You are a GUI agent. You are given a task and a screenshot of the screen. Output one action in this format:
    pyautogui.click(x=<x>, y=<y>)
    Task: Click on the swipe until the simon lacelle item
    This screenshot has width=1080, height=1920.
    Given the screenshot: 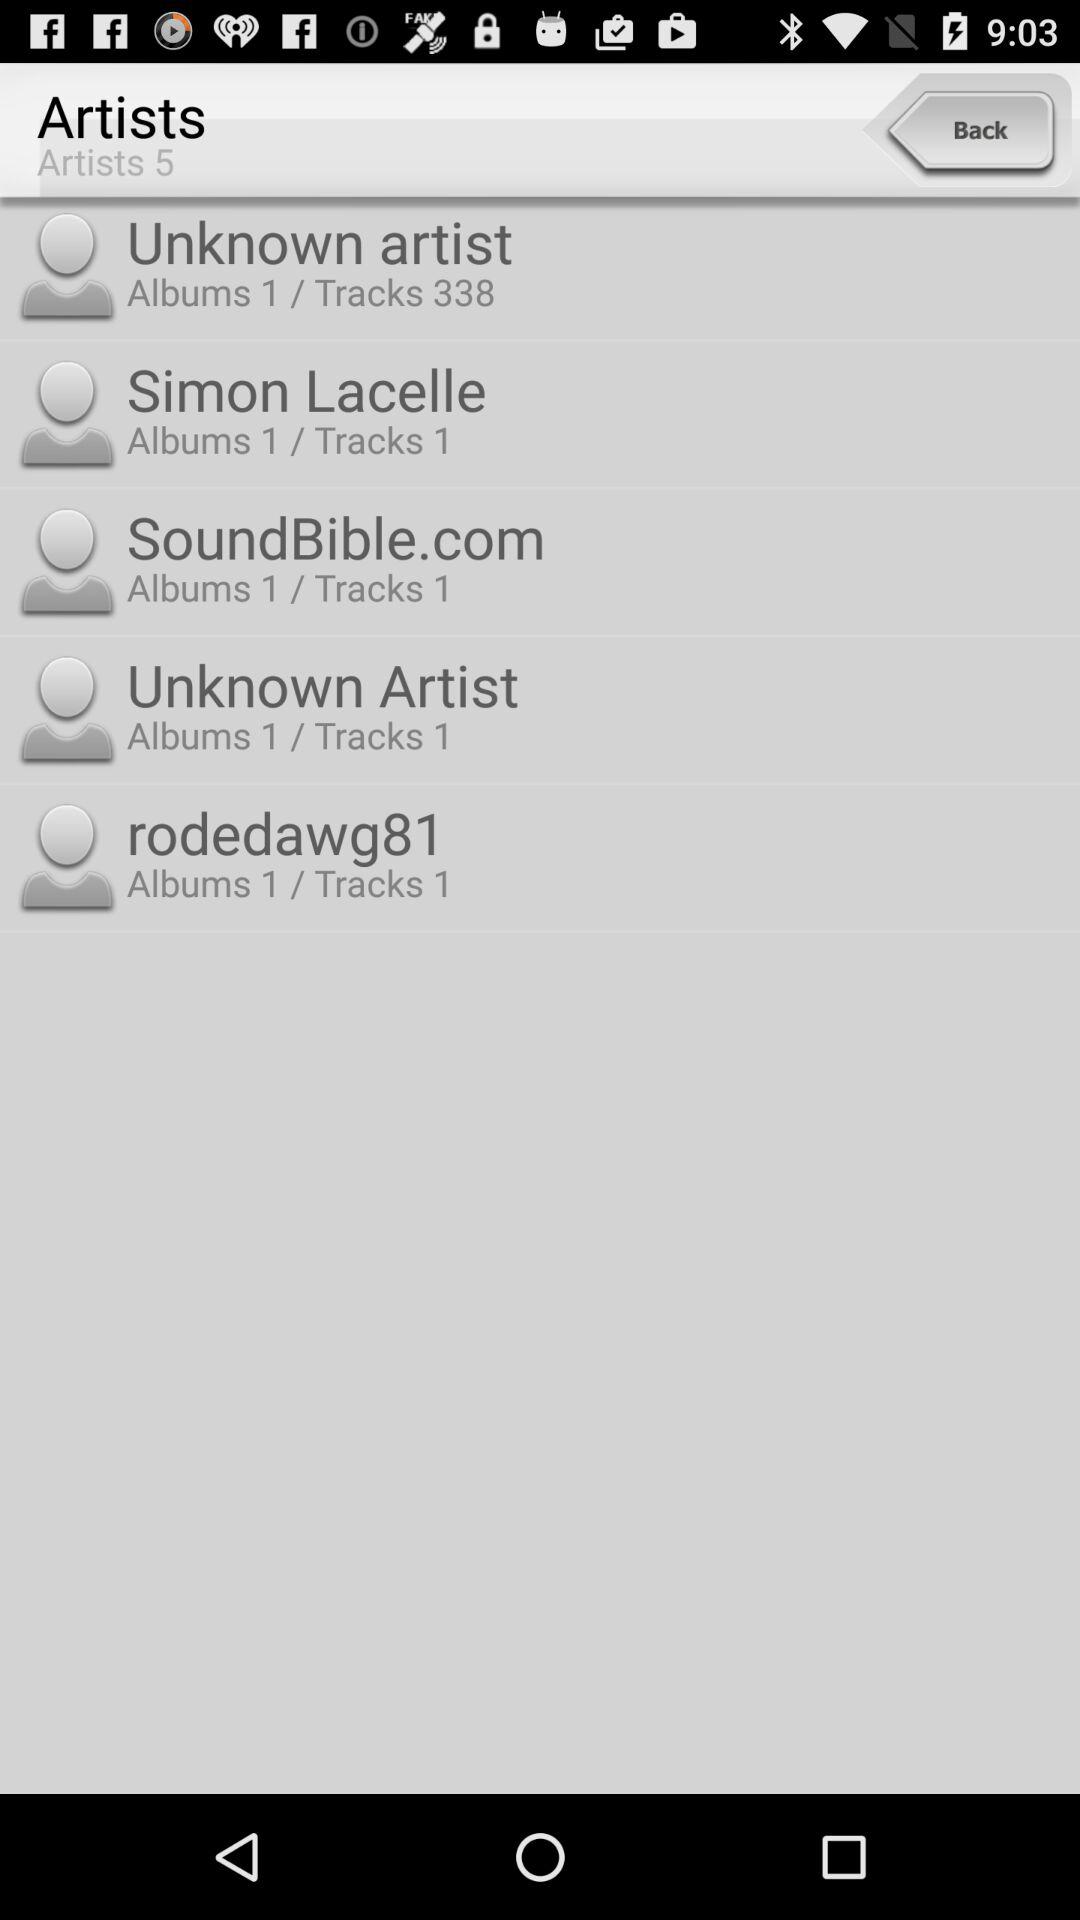 What is the action you would take?
    pyautogui.click(x=598, y=388)
    